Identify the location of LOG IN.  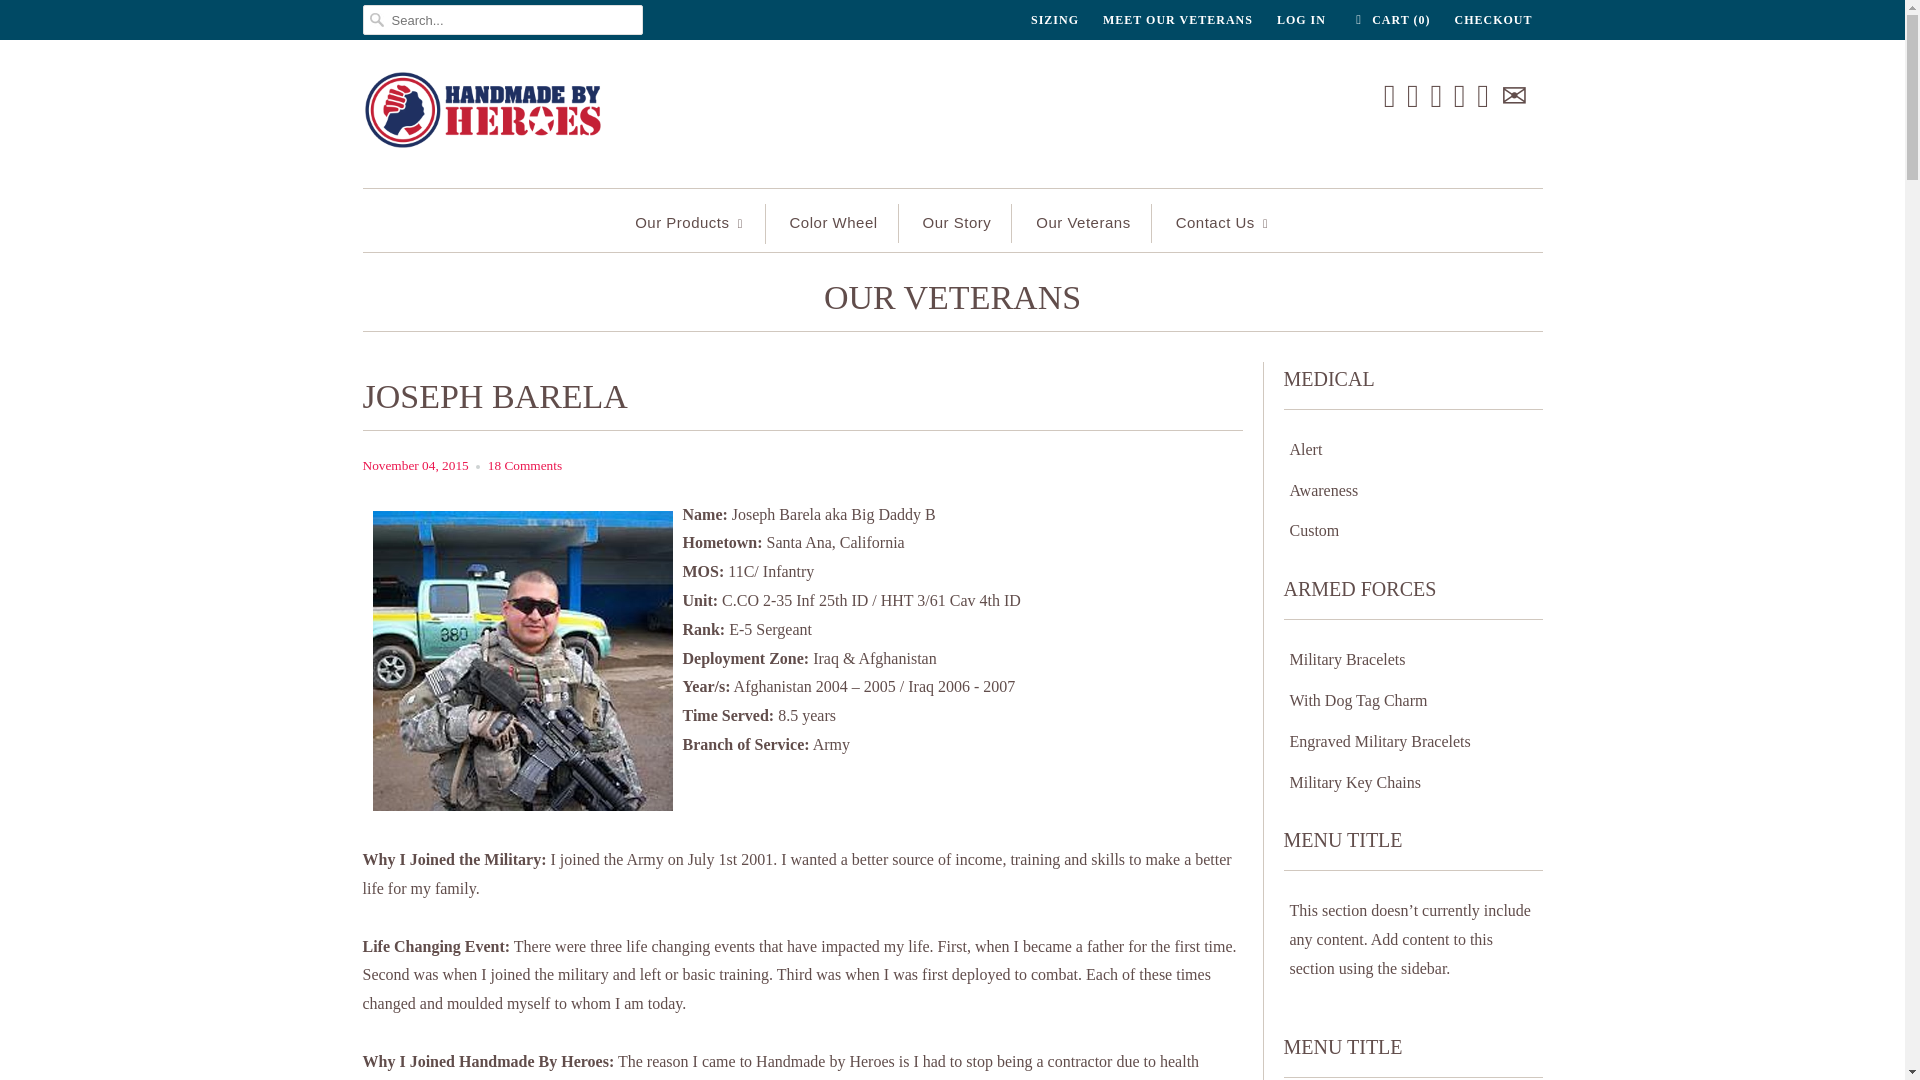
(1301, 20).